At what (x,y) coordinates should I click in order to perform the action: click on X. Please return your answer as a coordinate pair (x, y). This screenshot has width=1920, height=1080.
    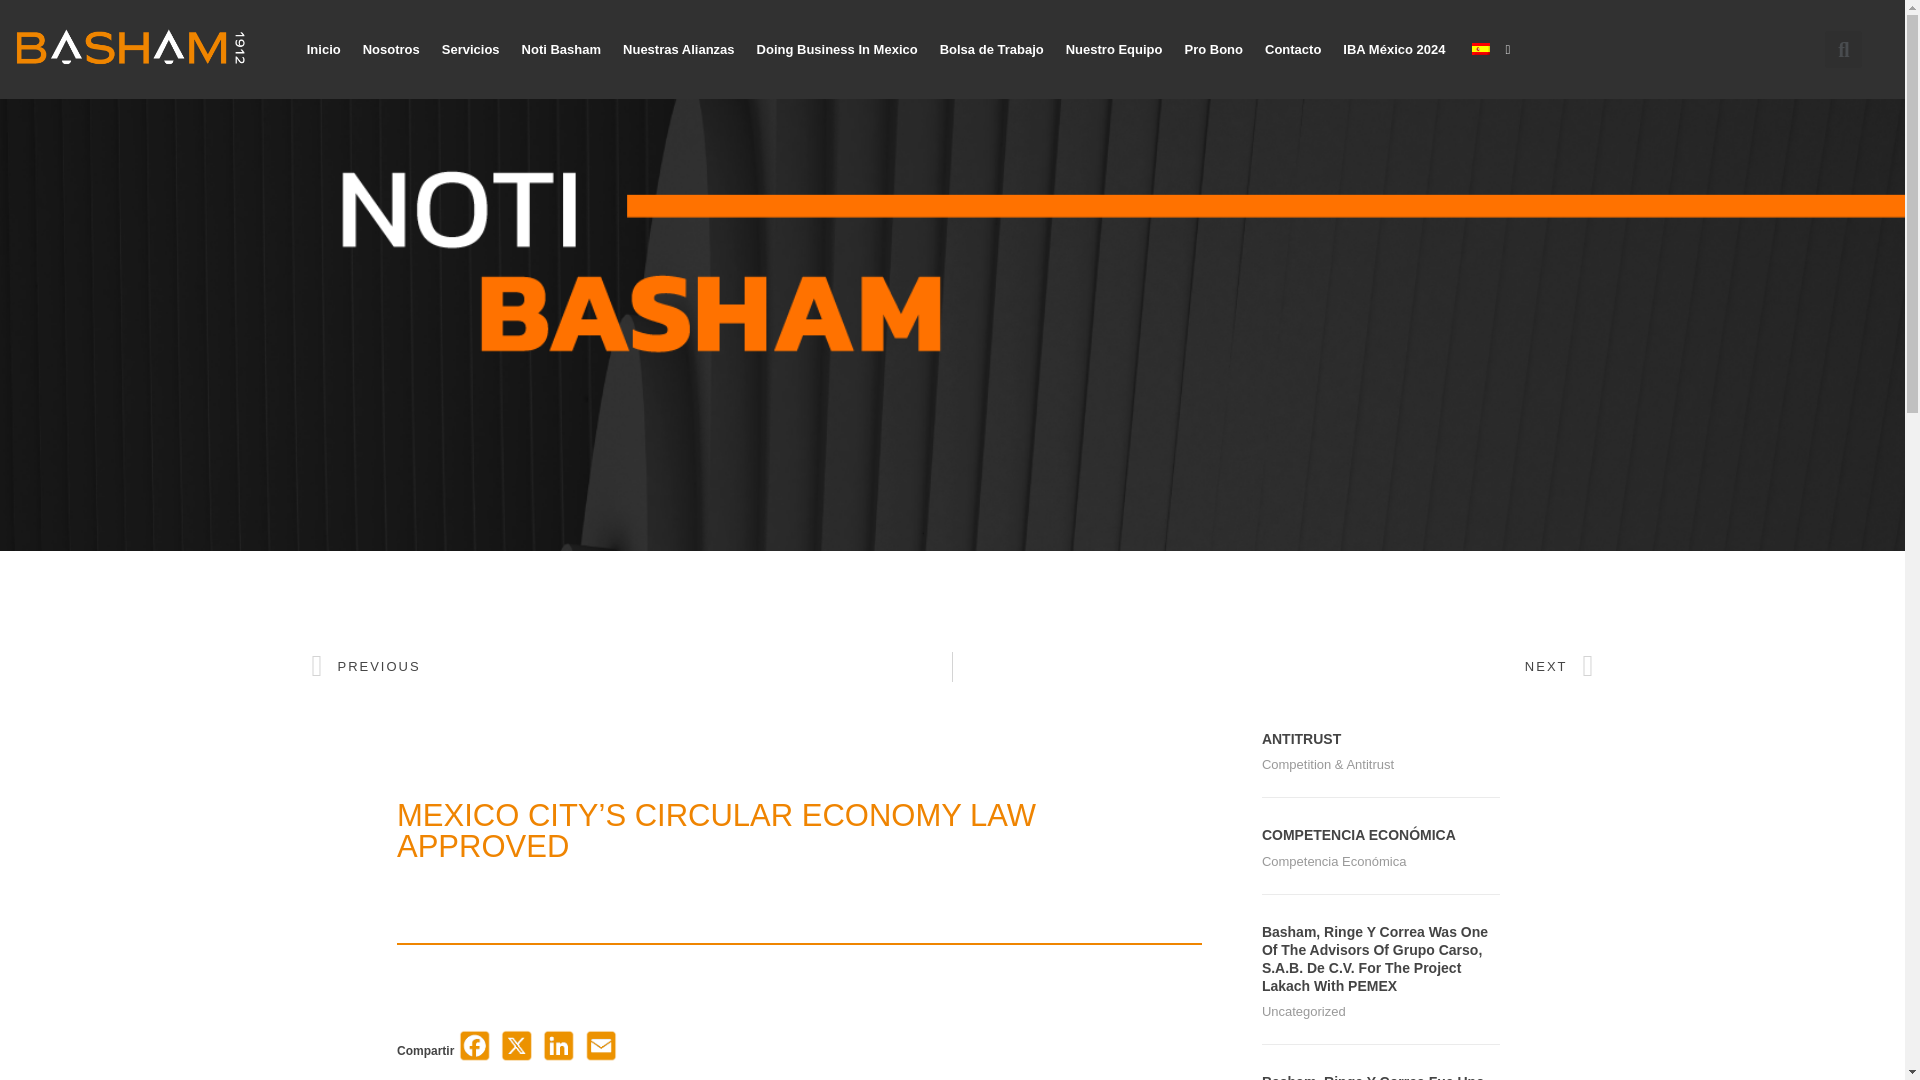
    Looking at the image, I should click on (516, 1052).